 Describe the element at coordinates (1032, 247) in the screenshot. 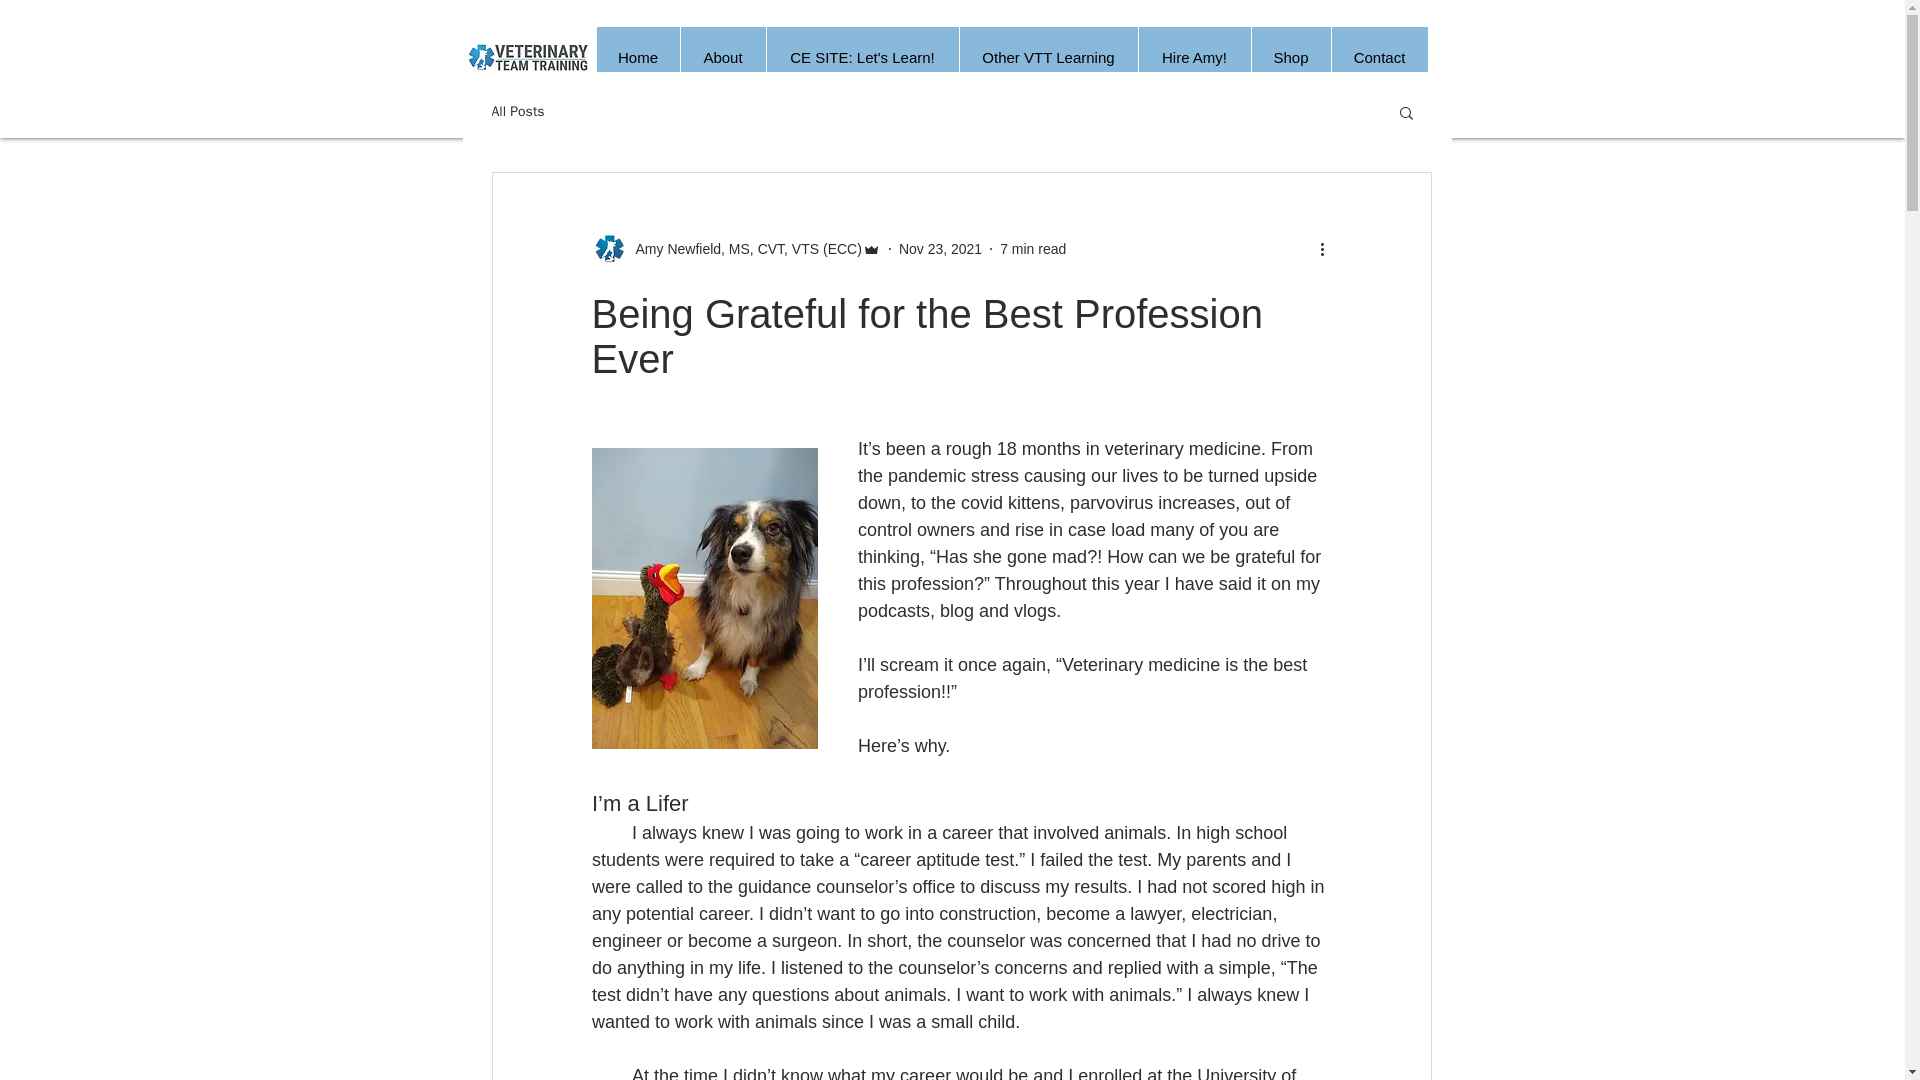

I see `7 min read` at that location.